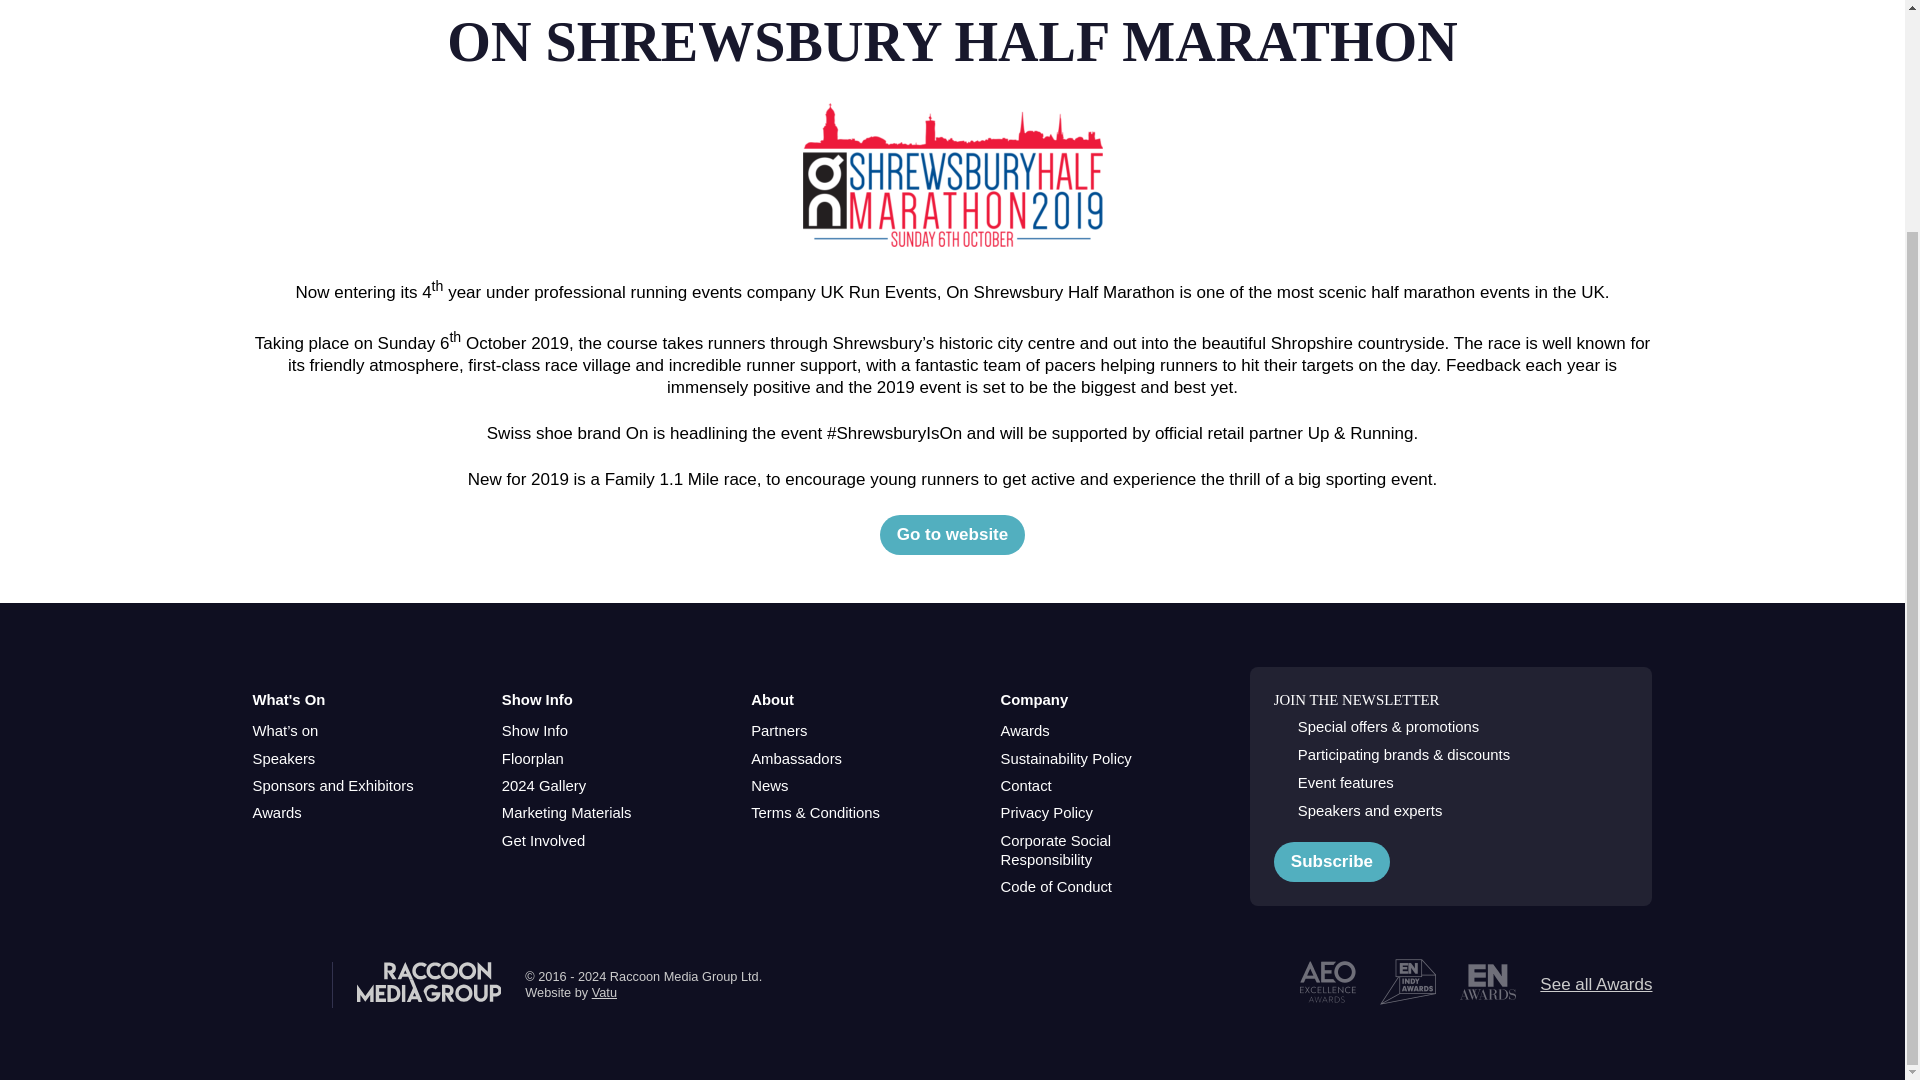 The height and width of the screenshot is (1080, 1920). What do you see at coordinates (332, 786) in the screenshot?
I see `Sponsors and Exhibitors` at bounding box center [332, 786].